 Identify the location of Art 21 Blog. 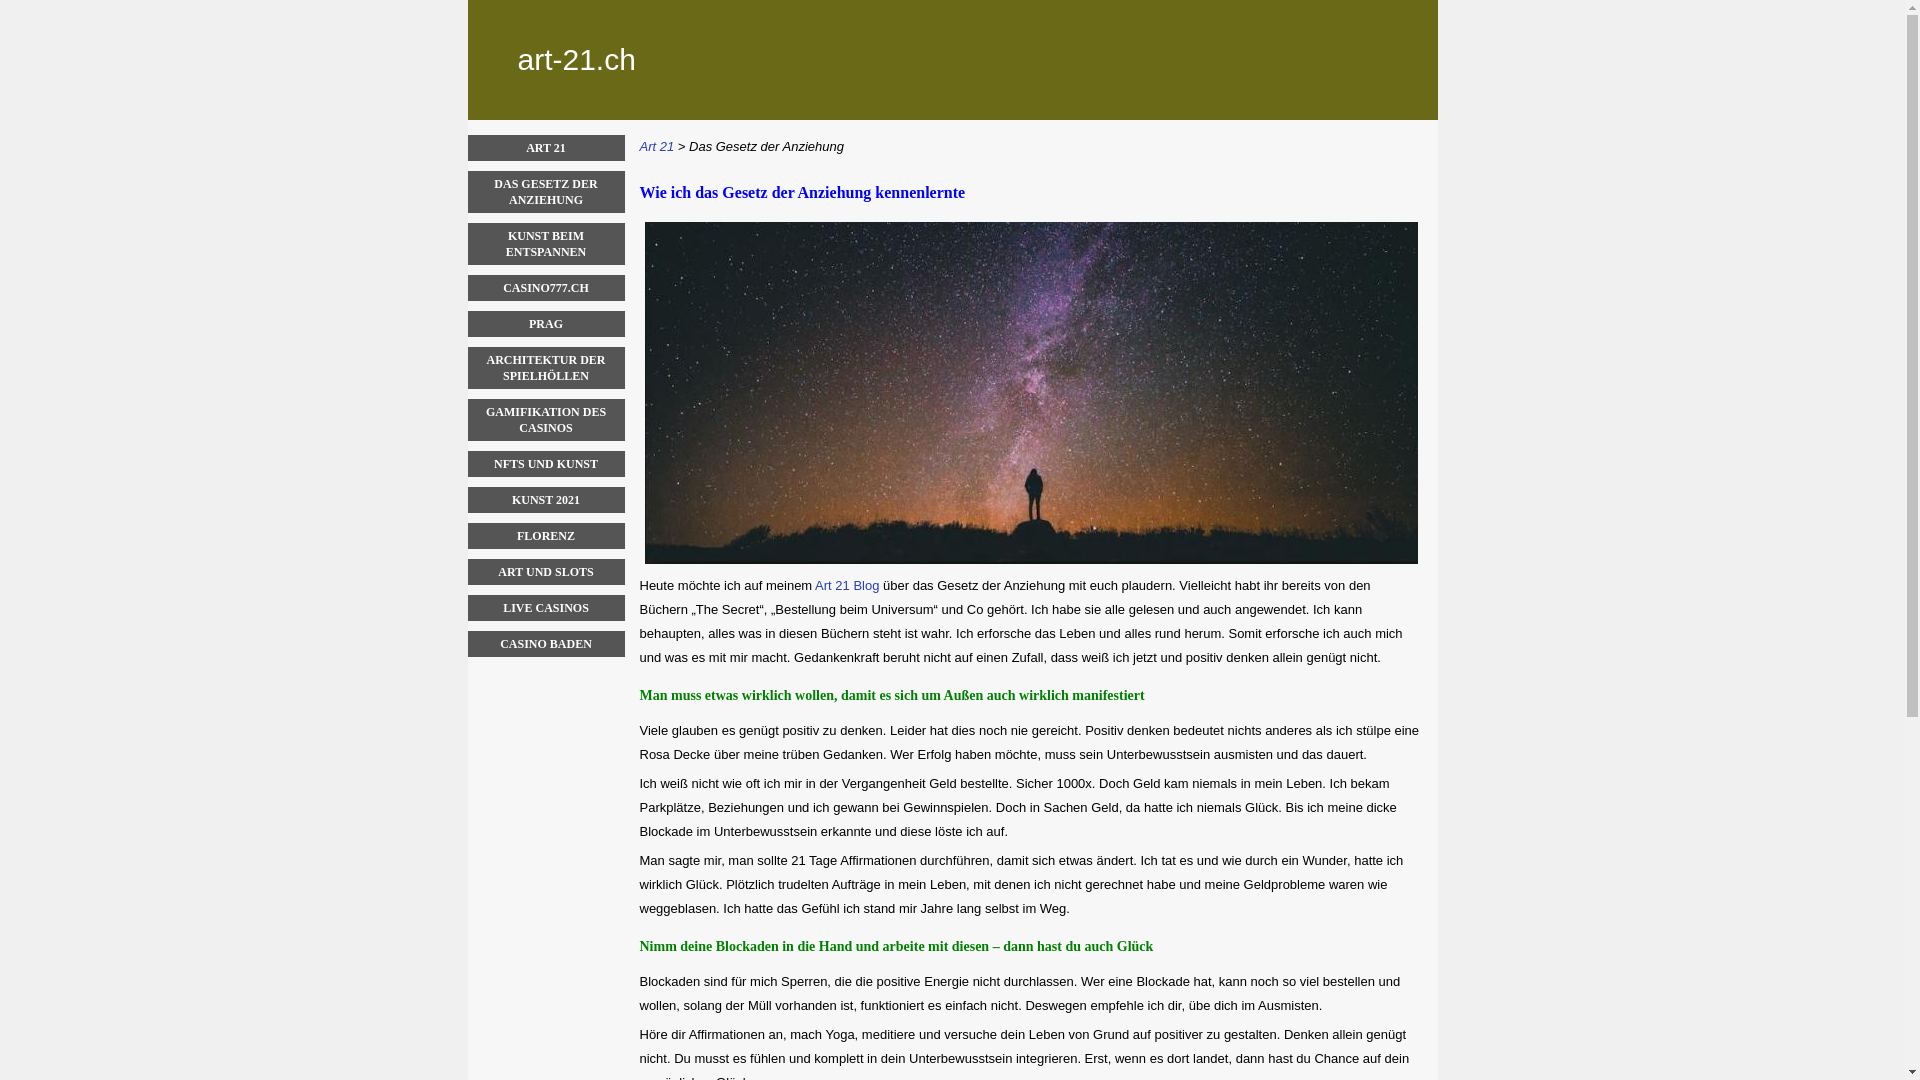
(847, 586).